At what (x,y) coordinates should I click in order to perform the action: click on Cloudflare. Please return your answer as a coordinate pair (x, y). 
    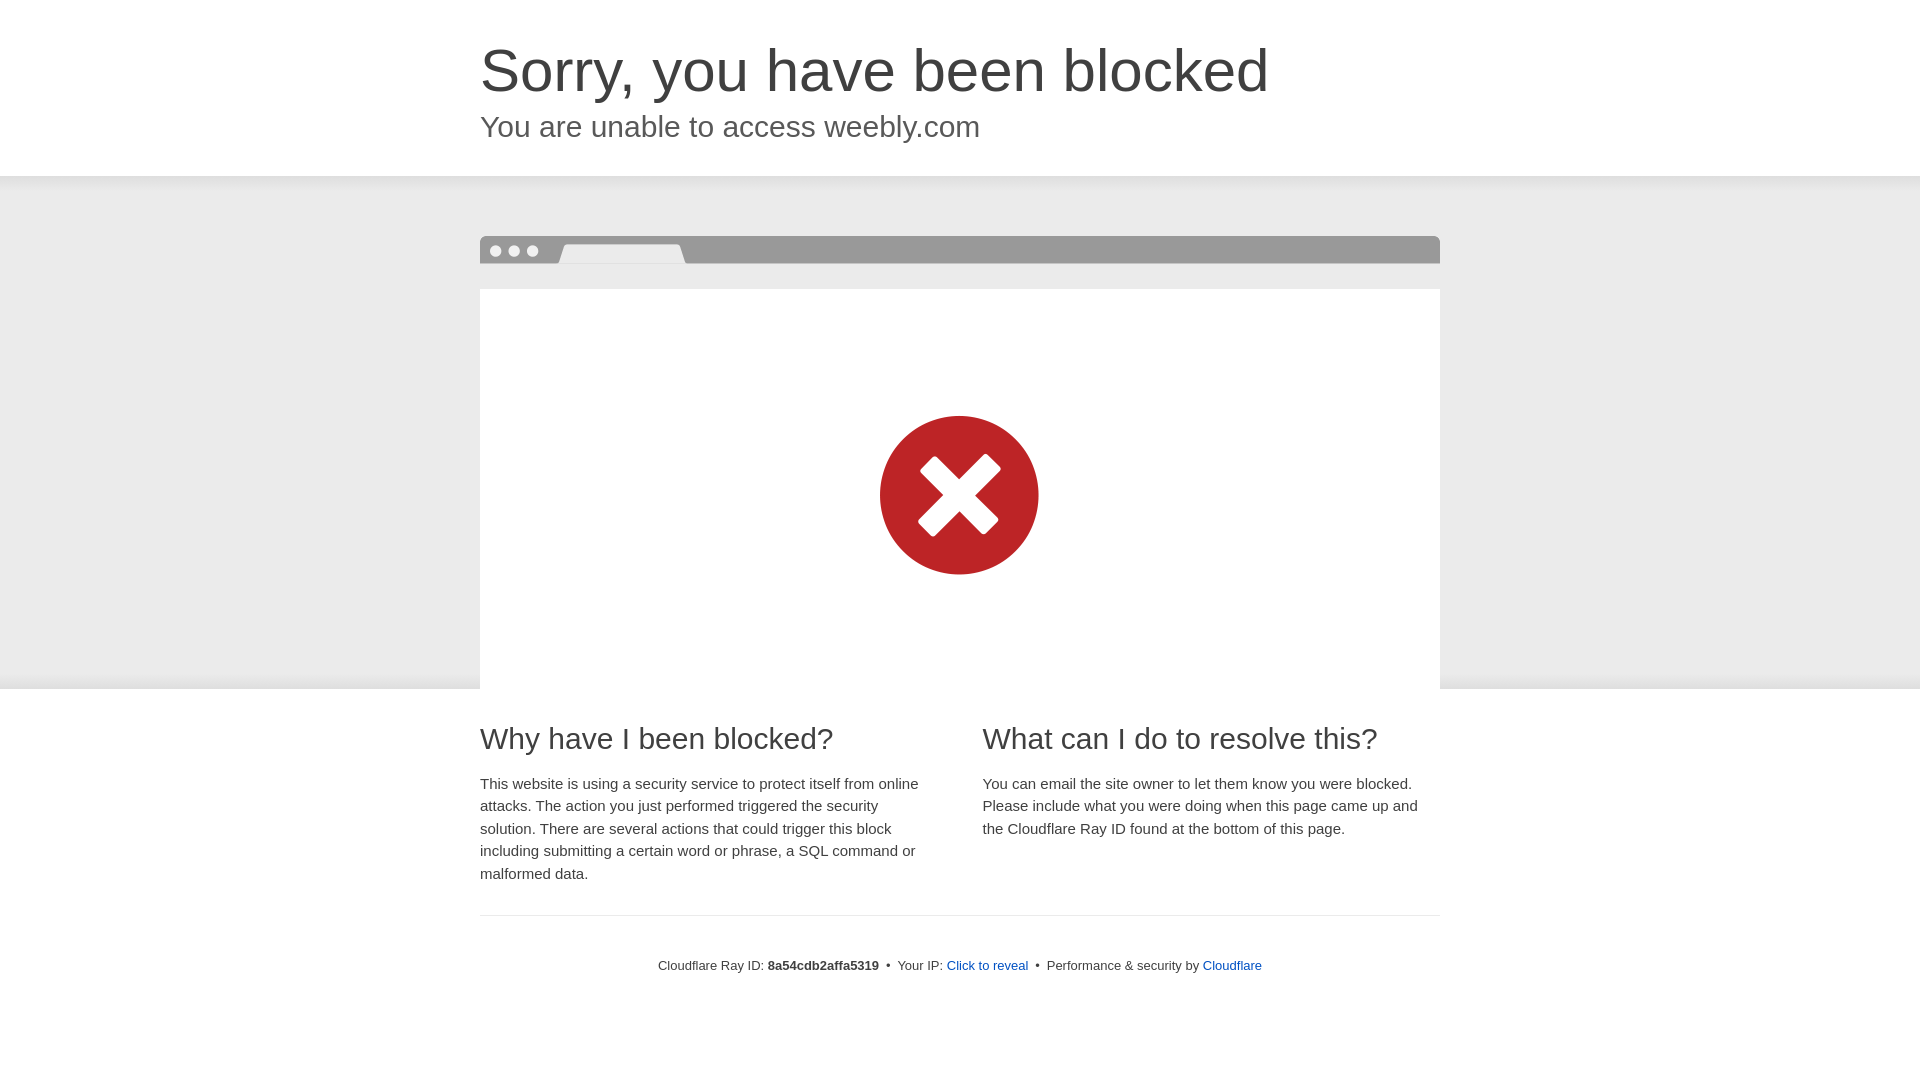
    Looking at the image, I should click on (1232, 965).